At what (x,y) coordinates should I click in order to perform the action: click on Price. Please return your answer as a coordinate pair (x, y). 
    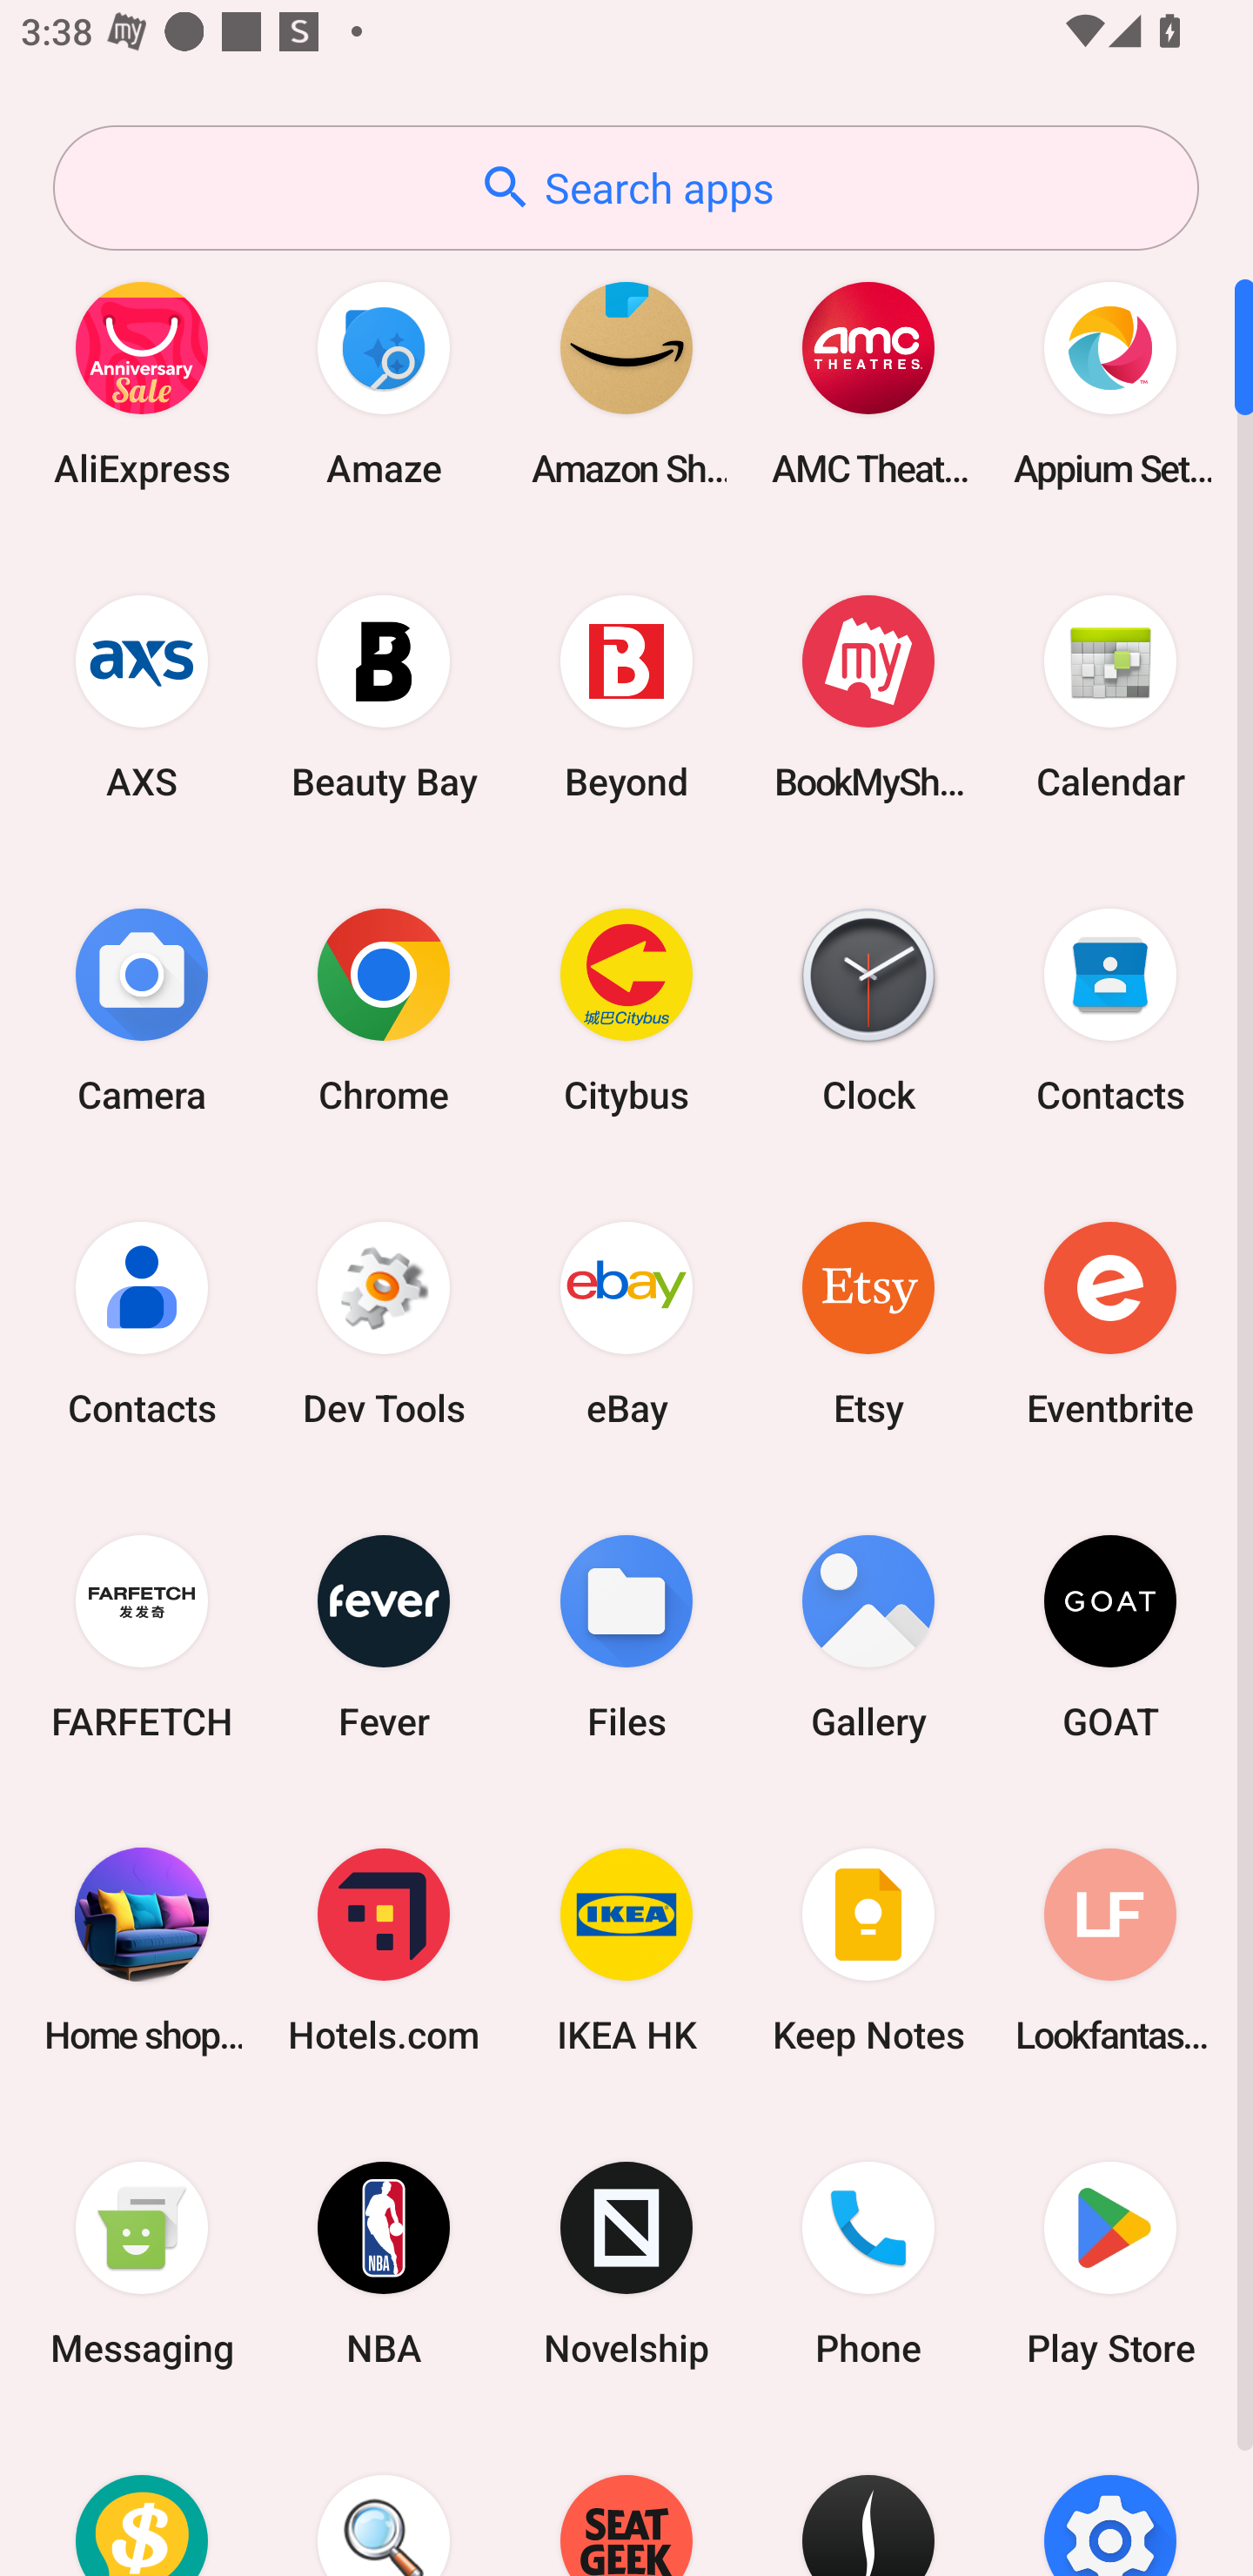
    Looking at the image, I should click on (142, 2499).